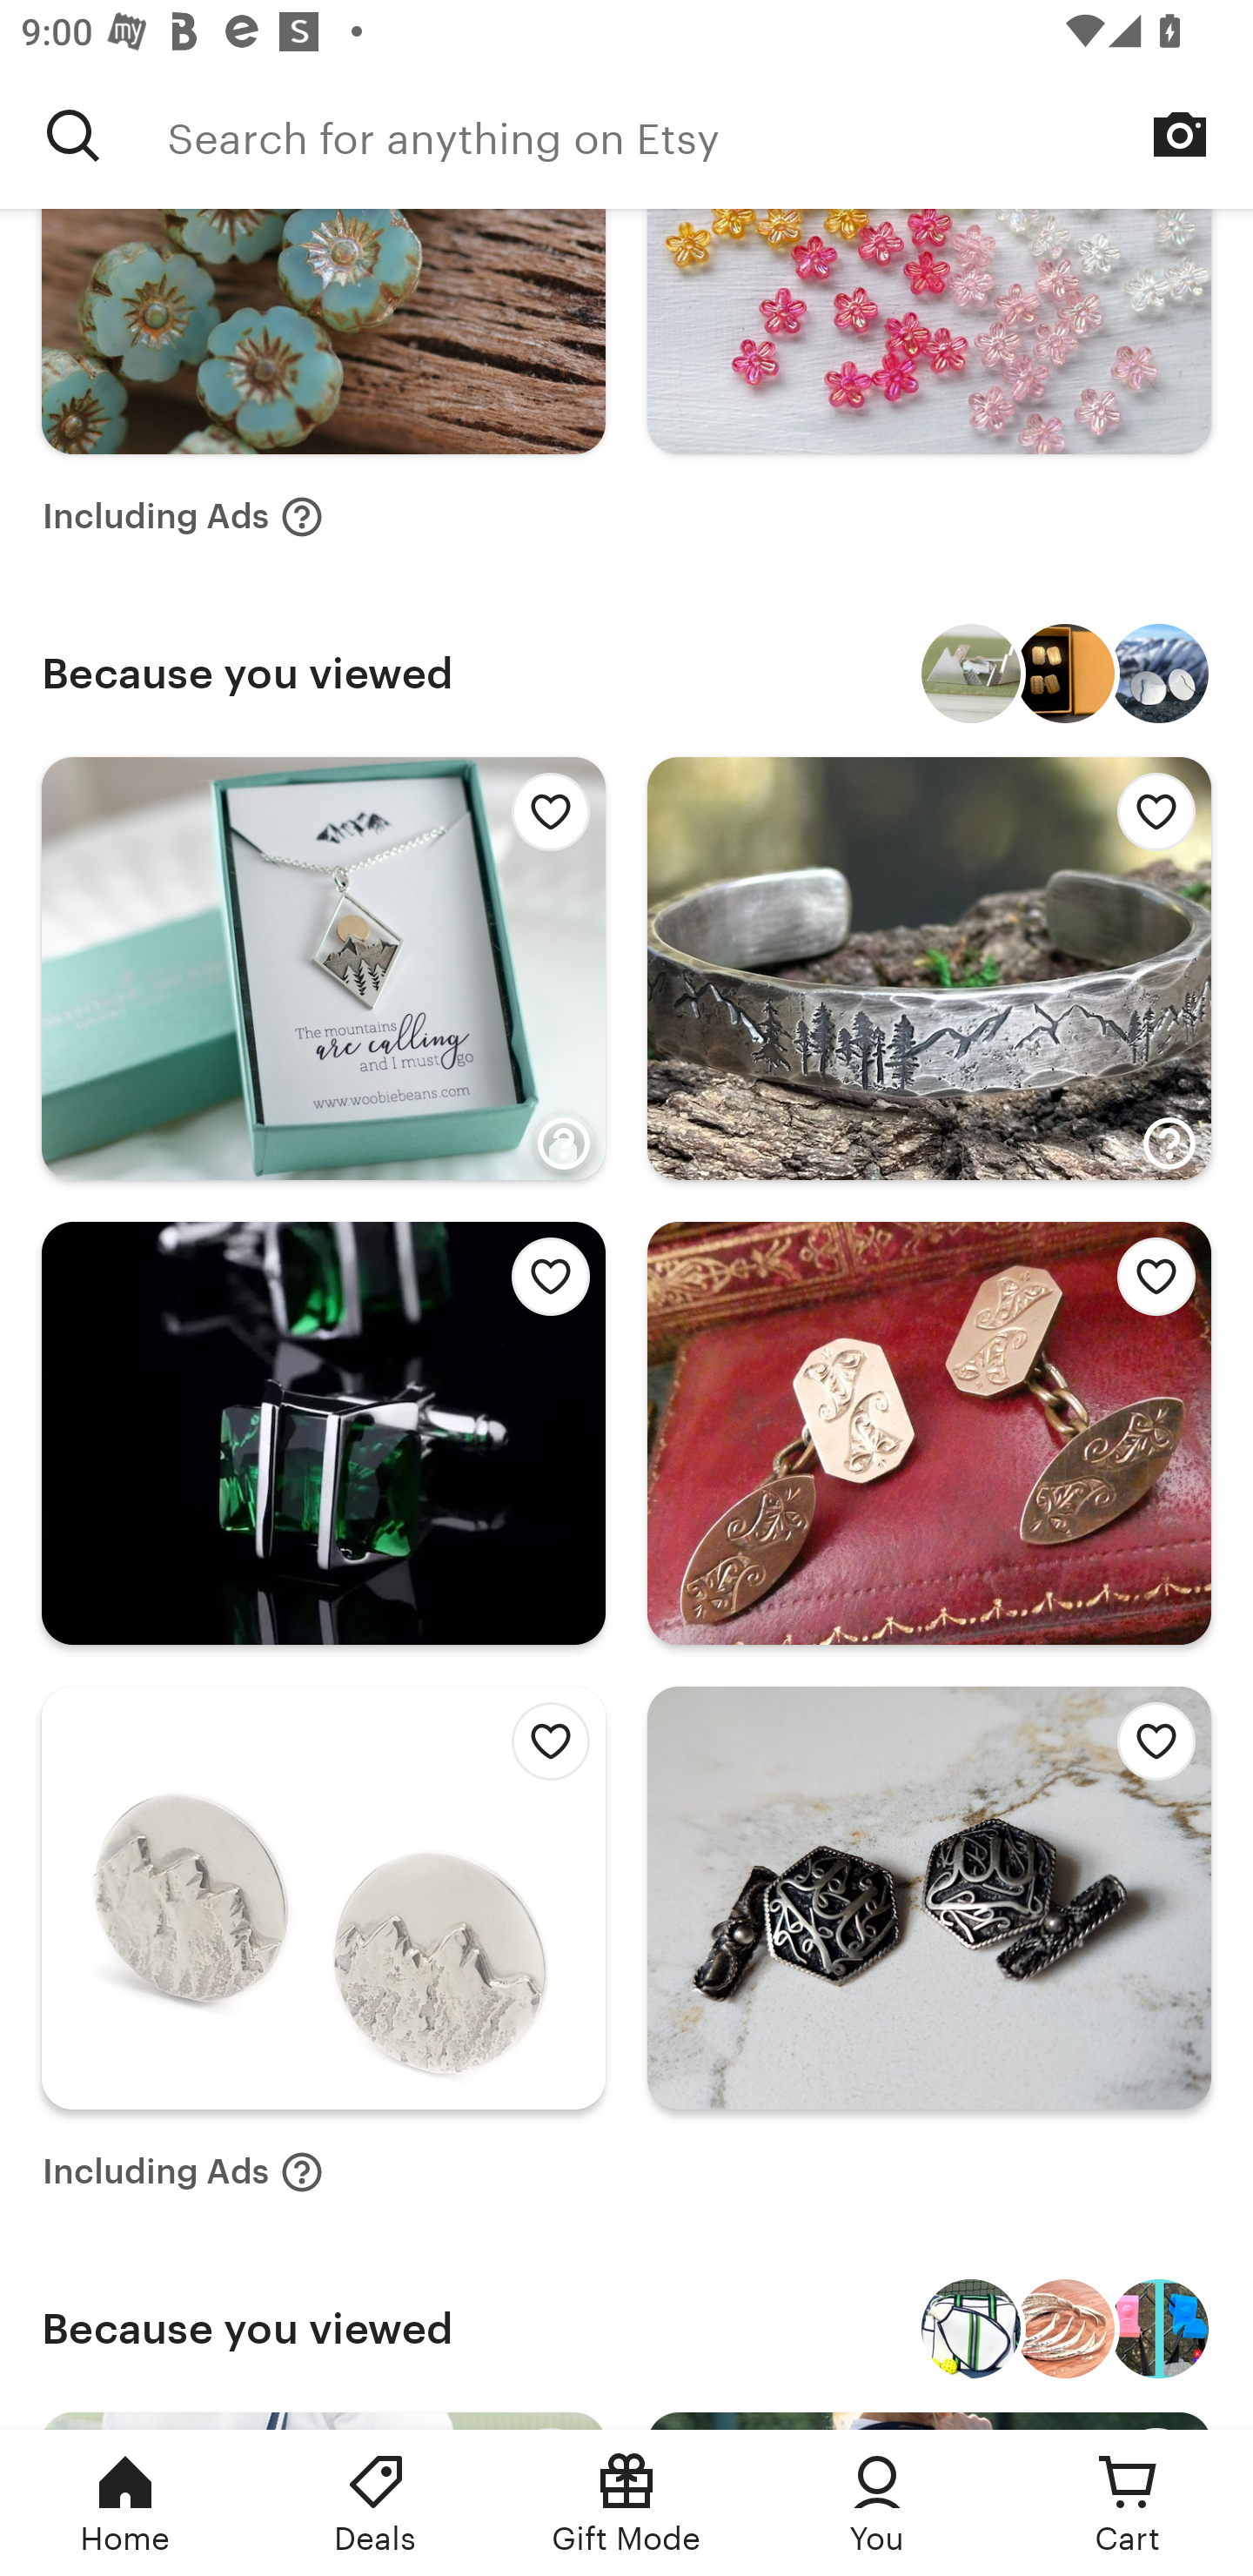  I want to click on Deals, so click(376, 2503).